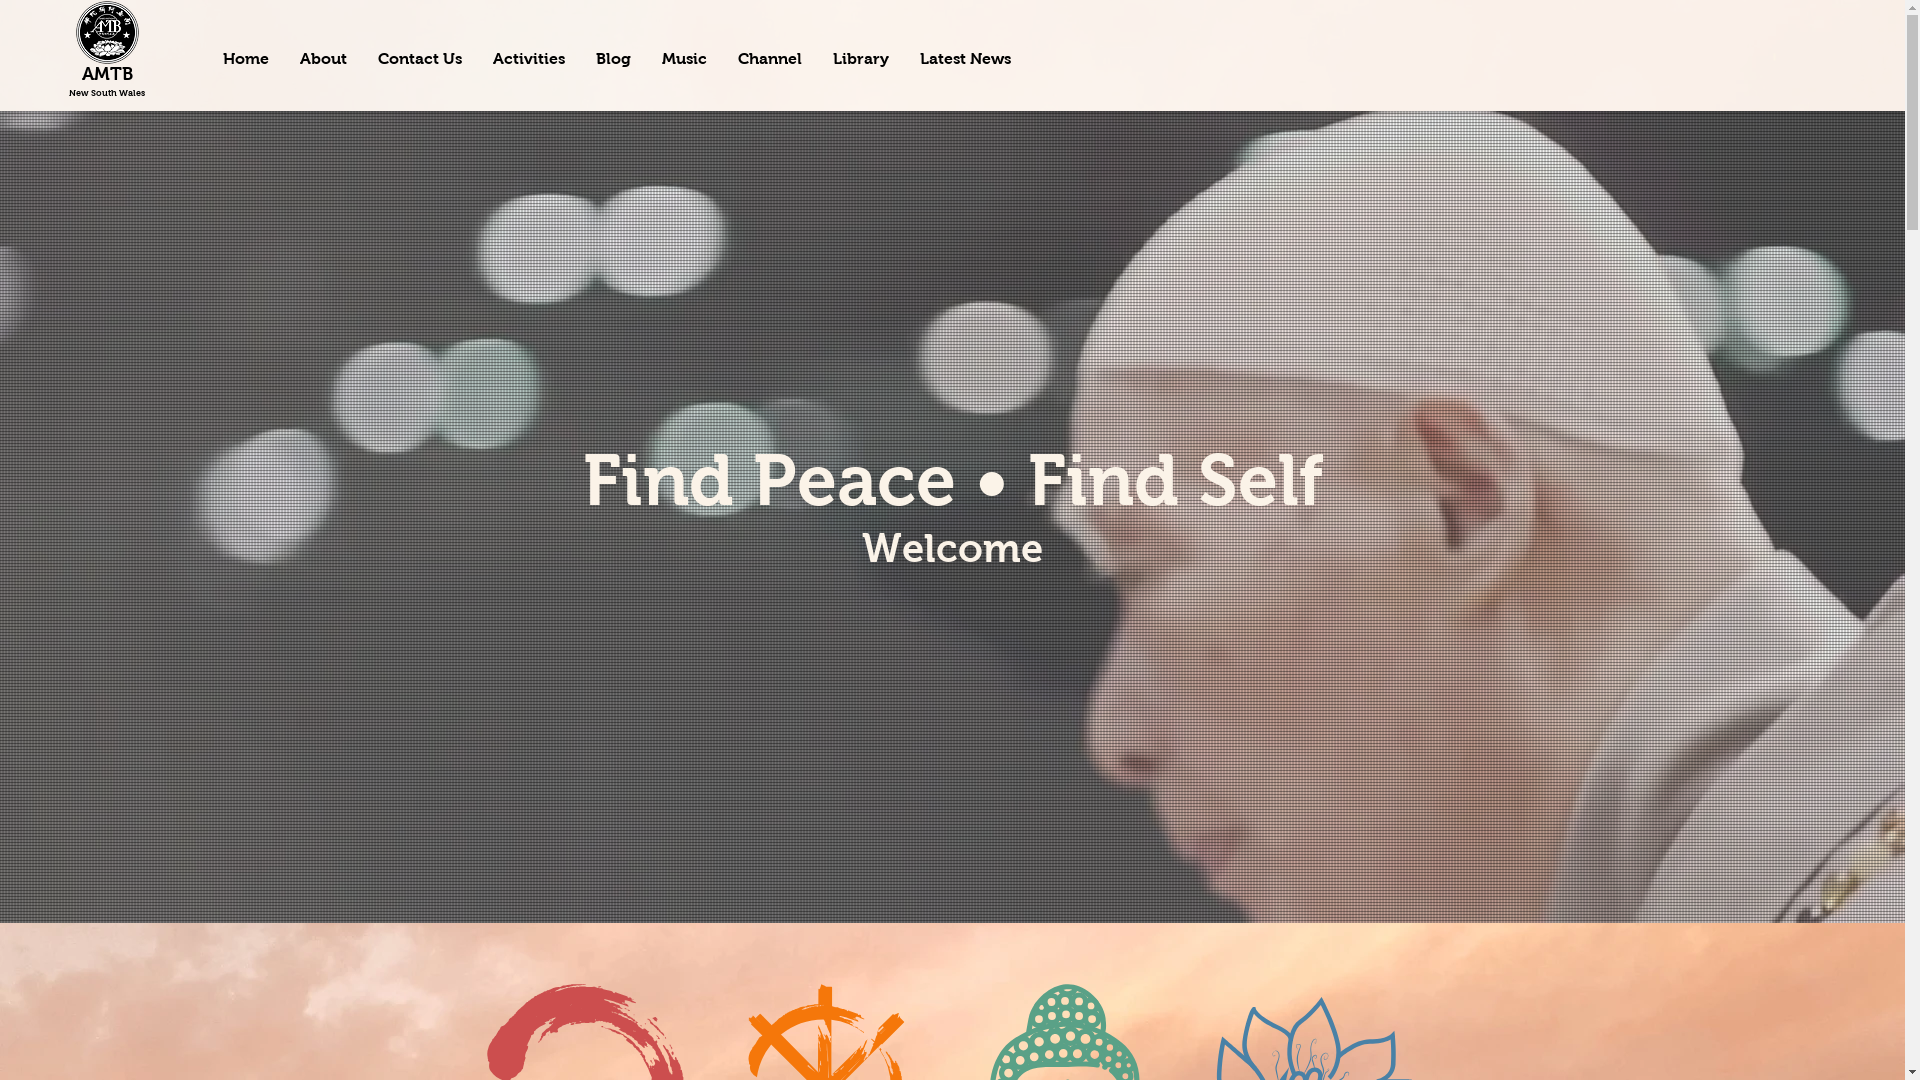  What do you see at coordinates (420, 58) in the screenshot?
I see `Contact Us` at bounding box center [420, 58].